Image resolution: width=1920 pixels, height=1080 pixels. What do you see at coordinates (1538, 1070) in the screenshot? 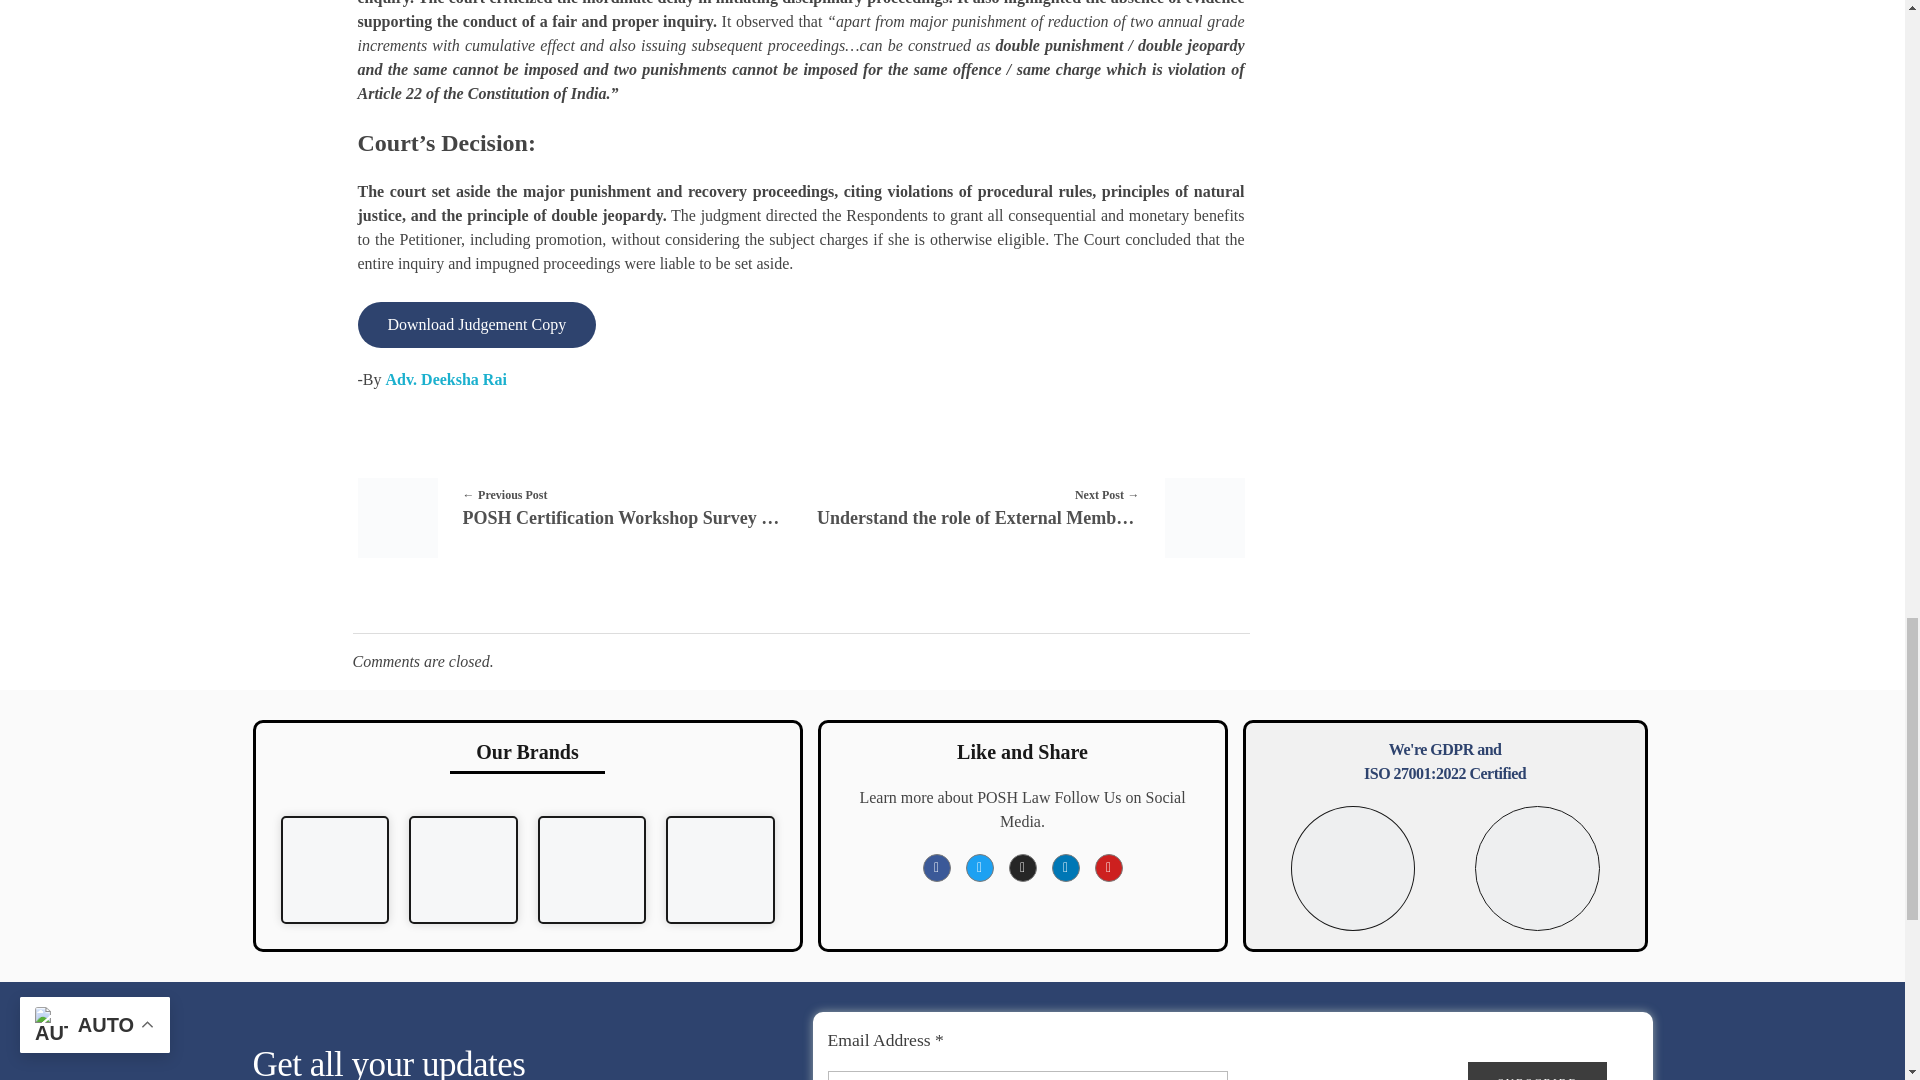
I see `Subscribe` at bounding box center [1538, 1070].